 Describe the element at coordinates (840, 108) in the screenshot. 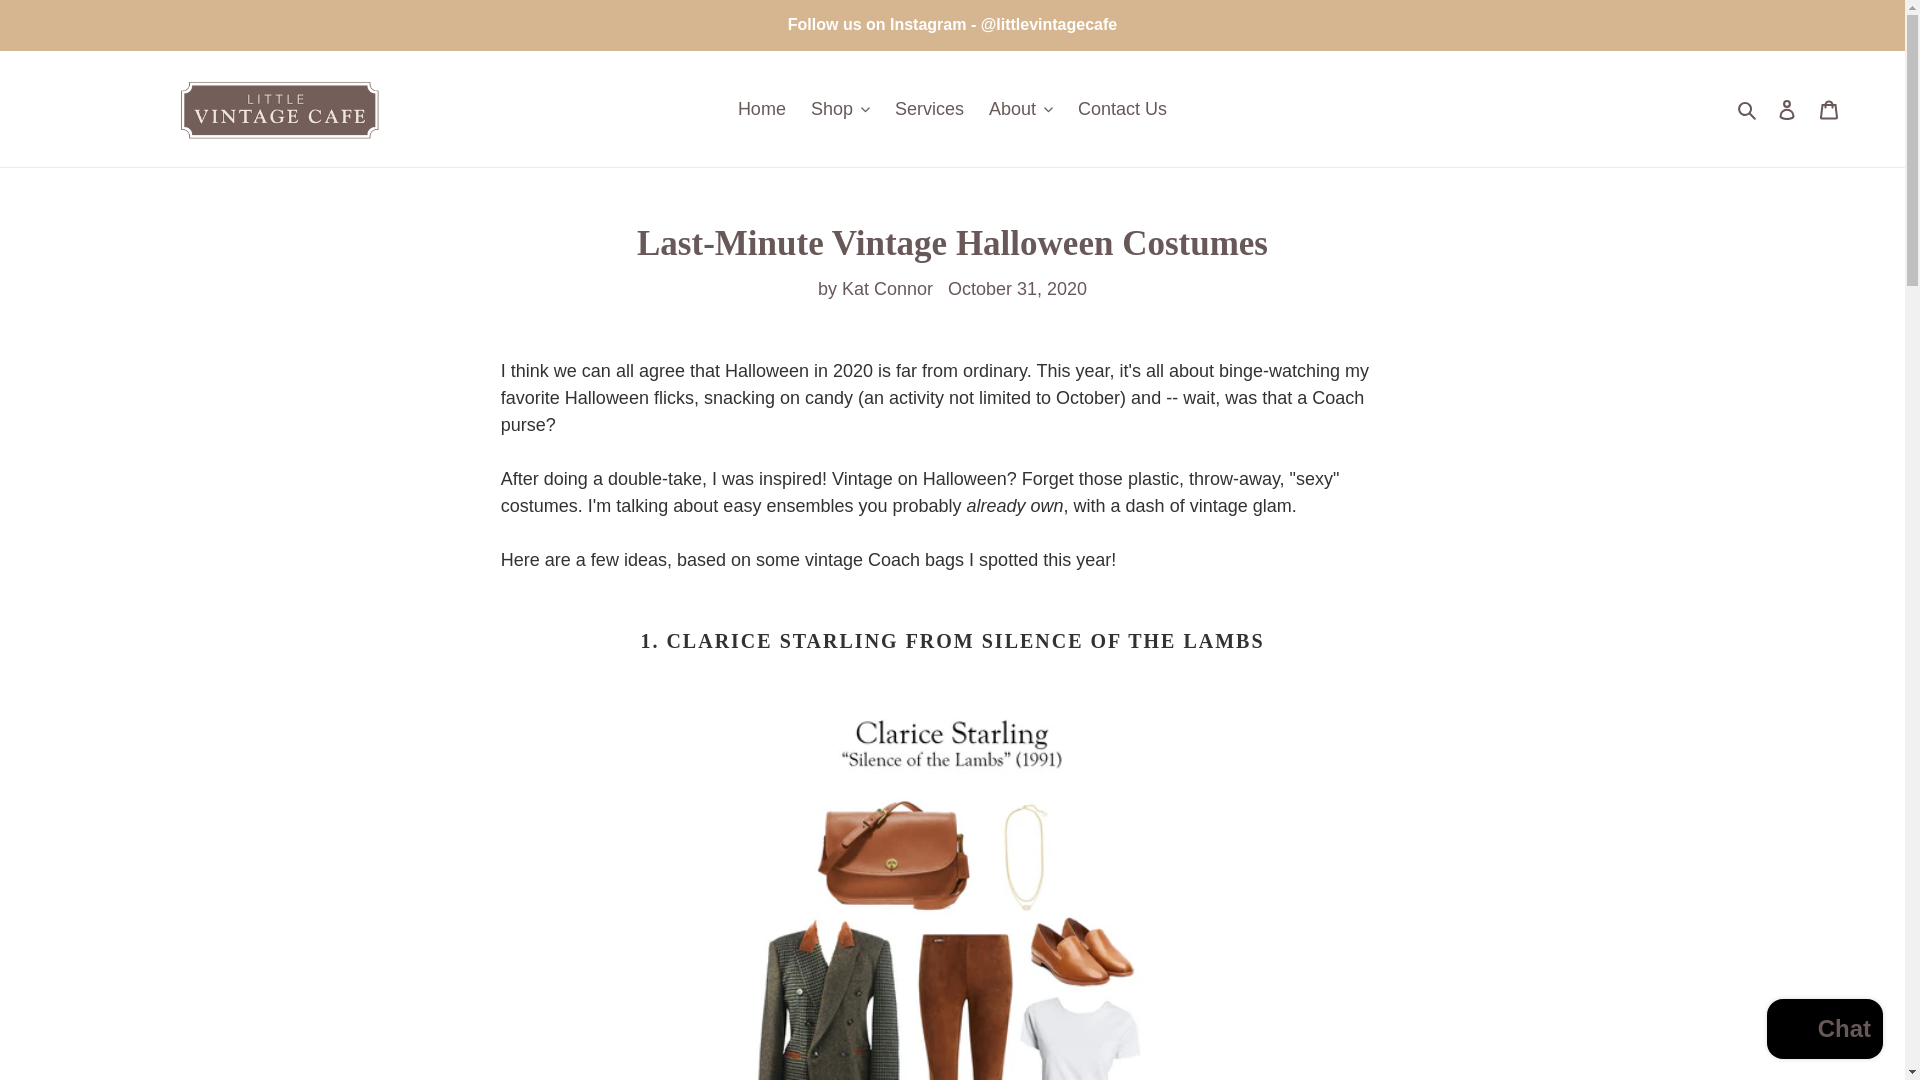

I see `Shop` at that location.